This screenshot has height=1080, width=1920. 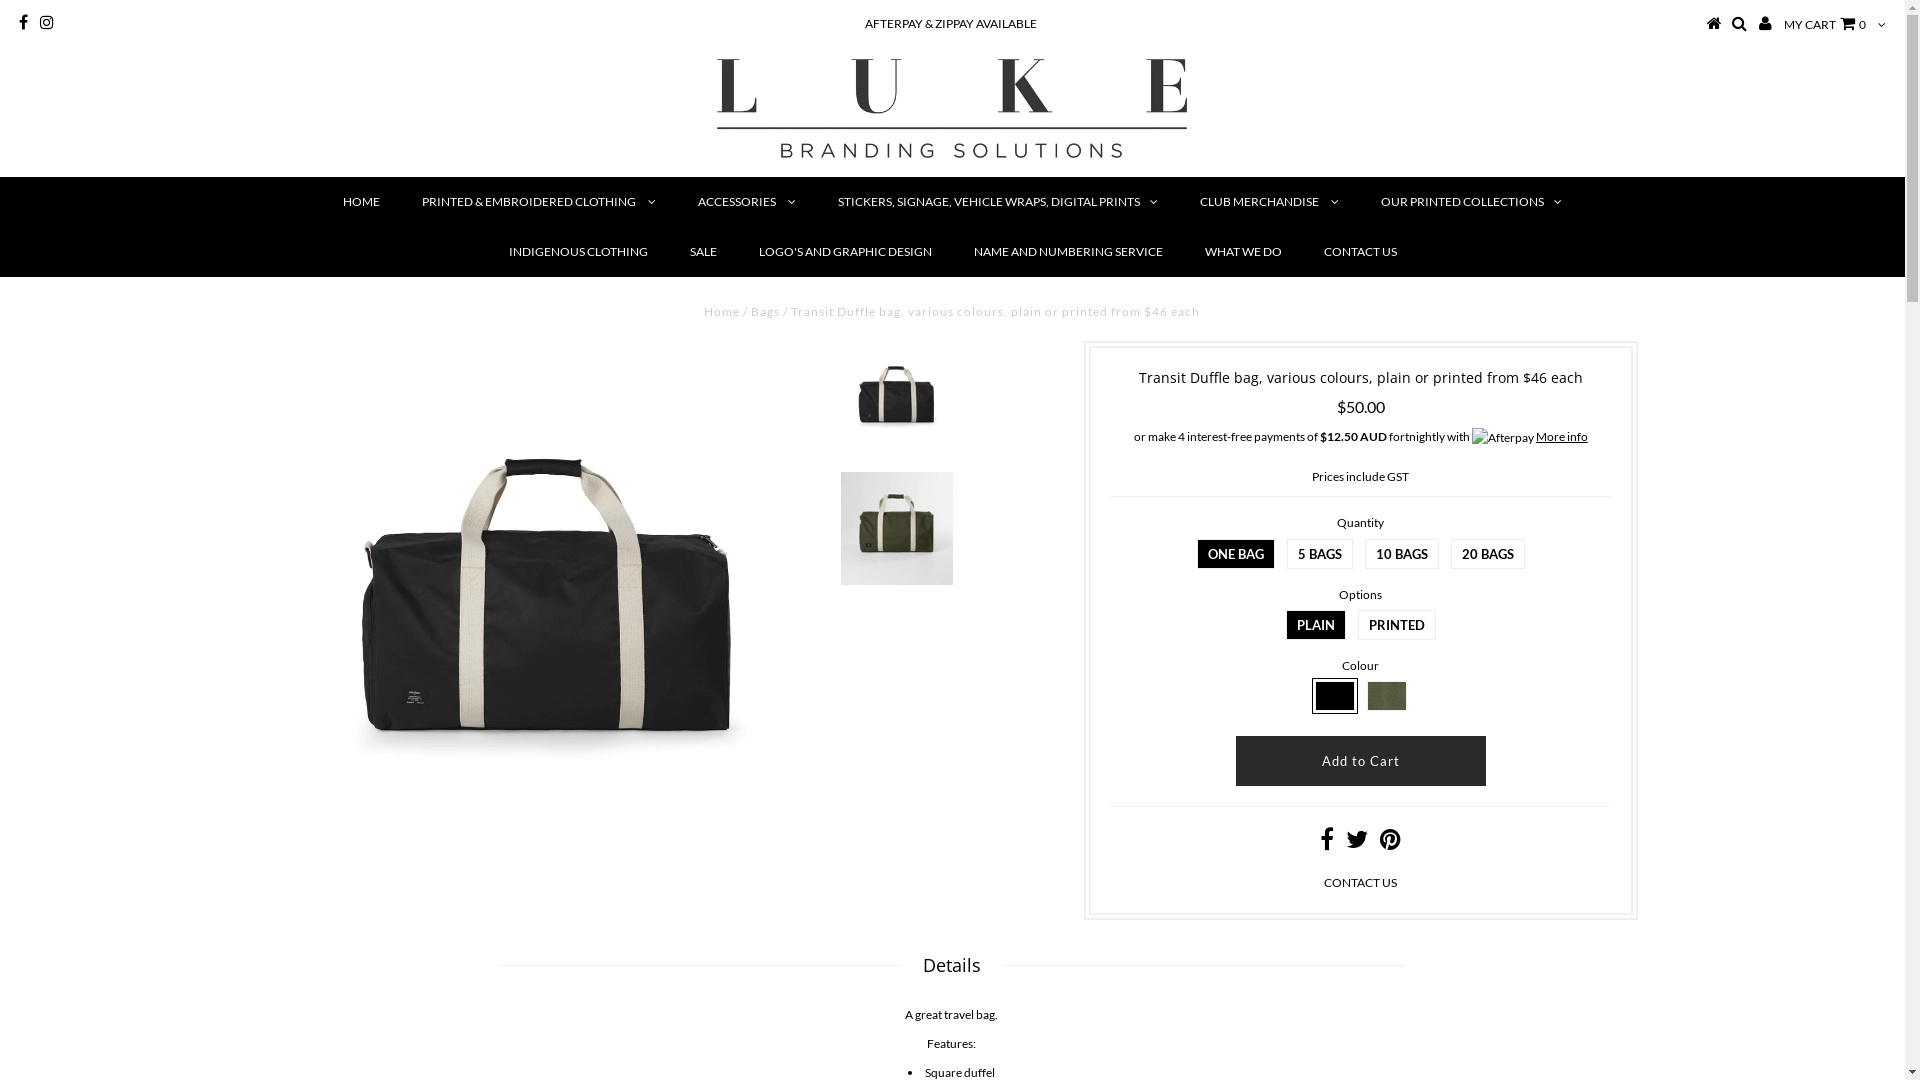 What do you see at coordinates (766, 312) in the screenshot?
I see `Bags` at bounding box center [766, 312].